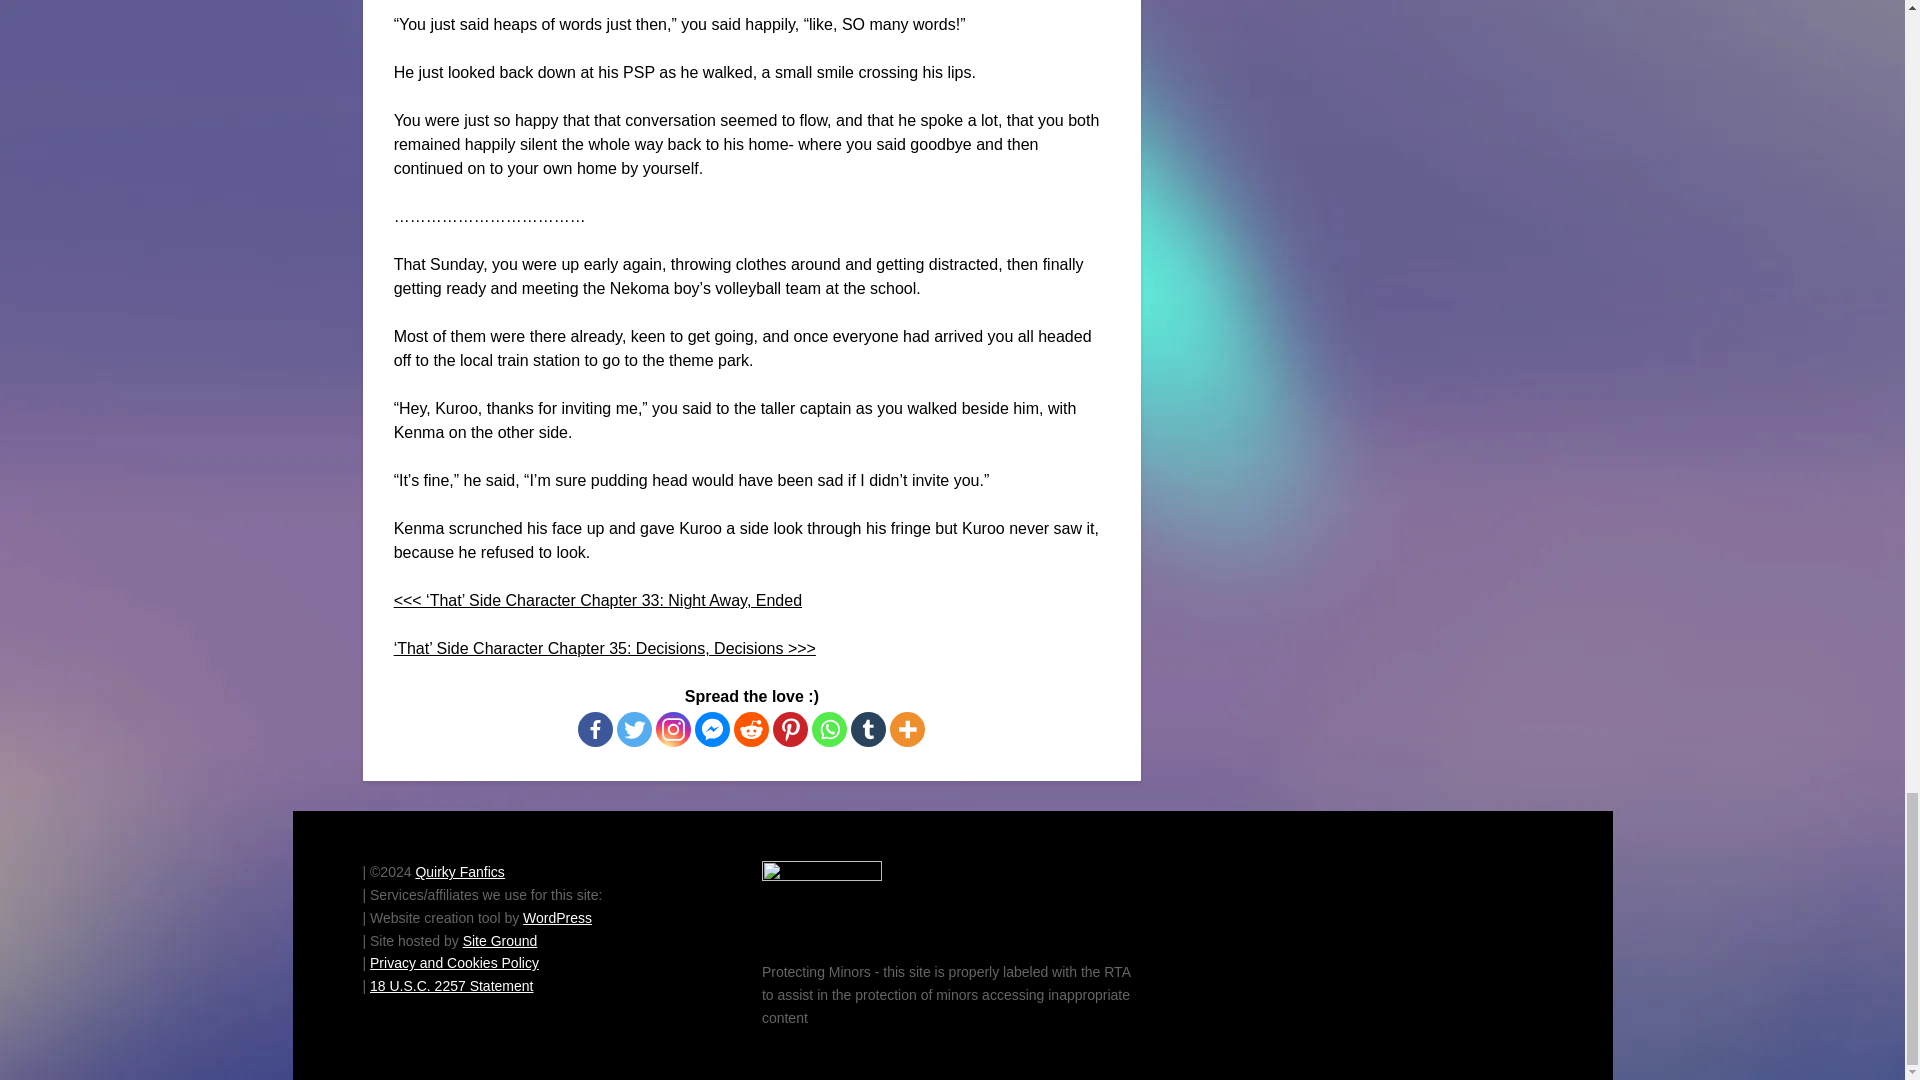  I want to click on Site Ground, so click(500, 941).